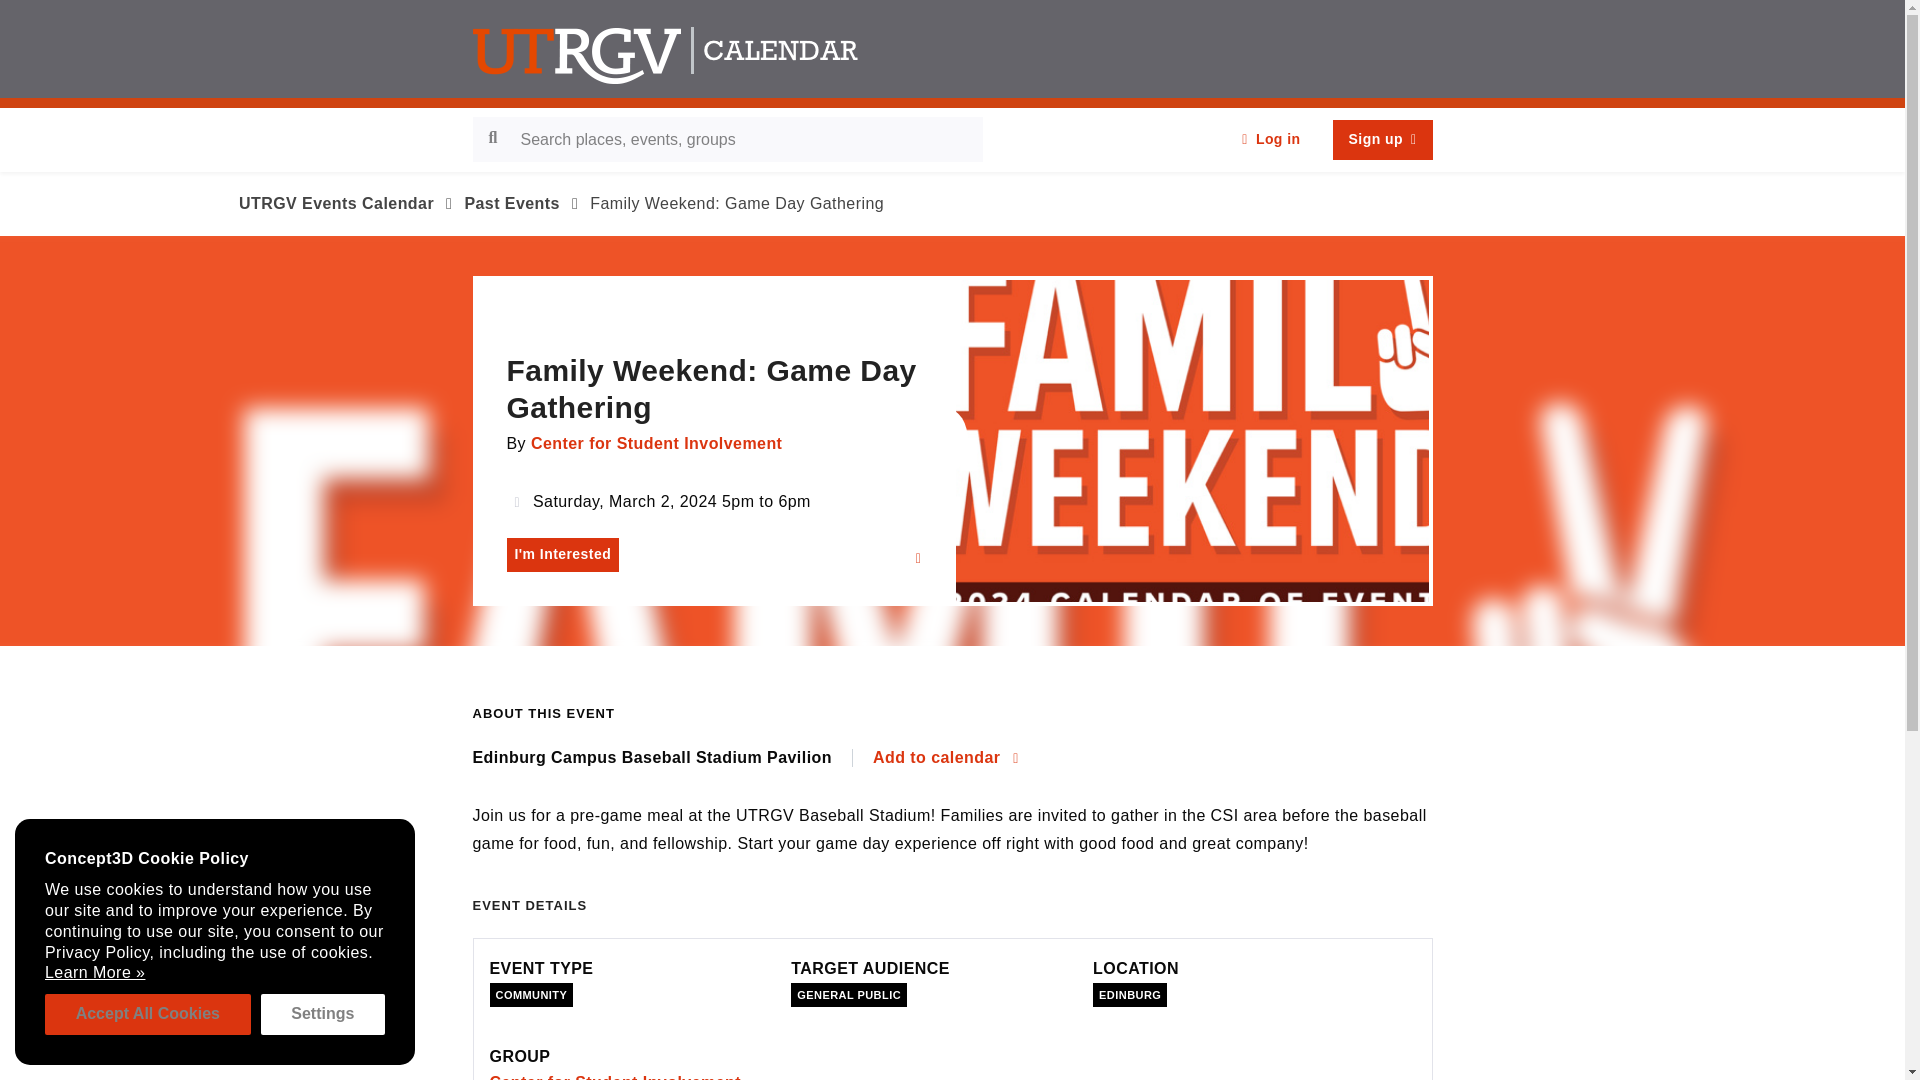  I want to click on UTRGV Events Calendar, so click(336, 203).